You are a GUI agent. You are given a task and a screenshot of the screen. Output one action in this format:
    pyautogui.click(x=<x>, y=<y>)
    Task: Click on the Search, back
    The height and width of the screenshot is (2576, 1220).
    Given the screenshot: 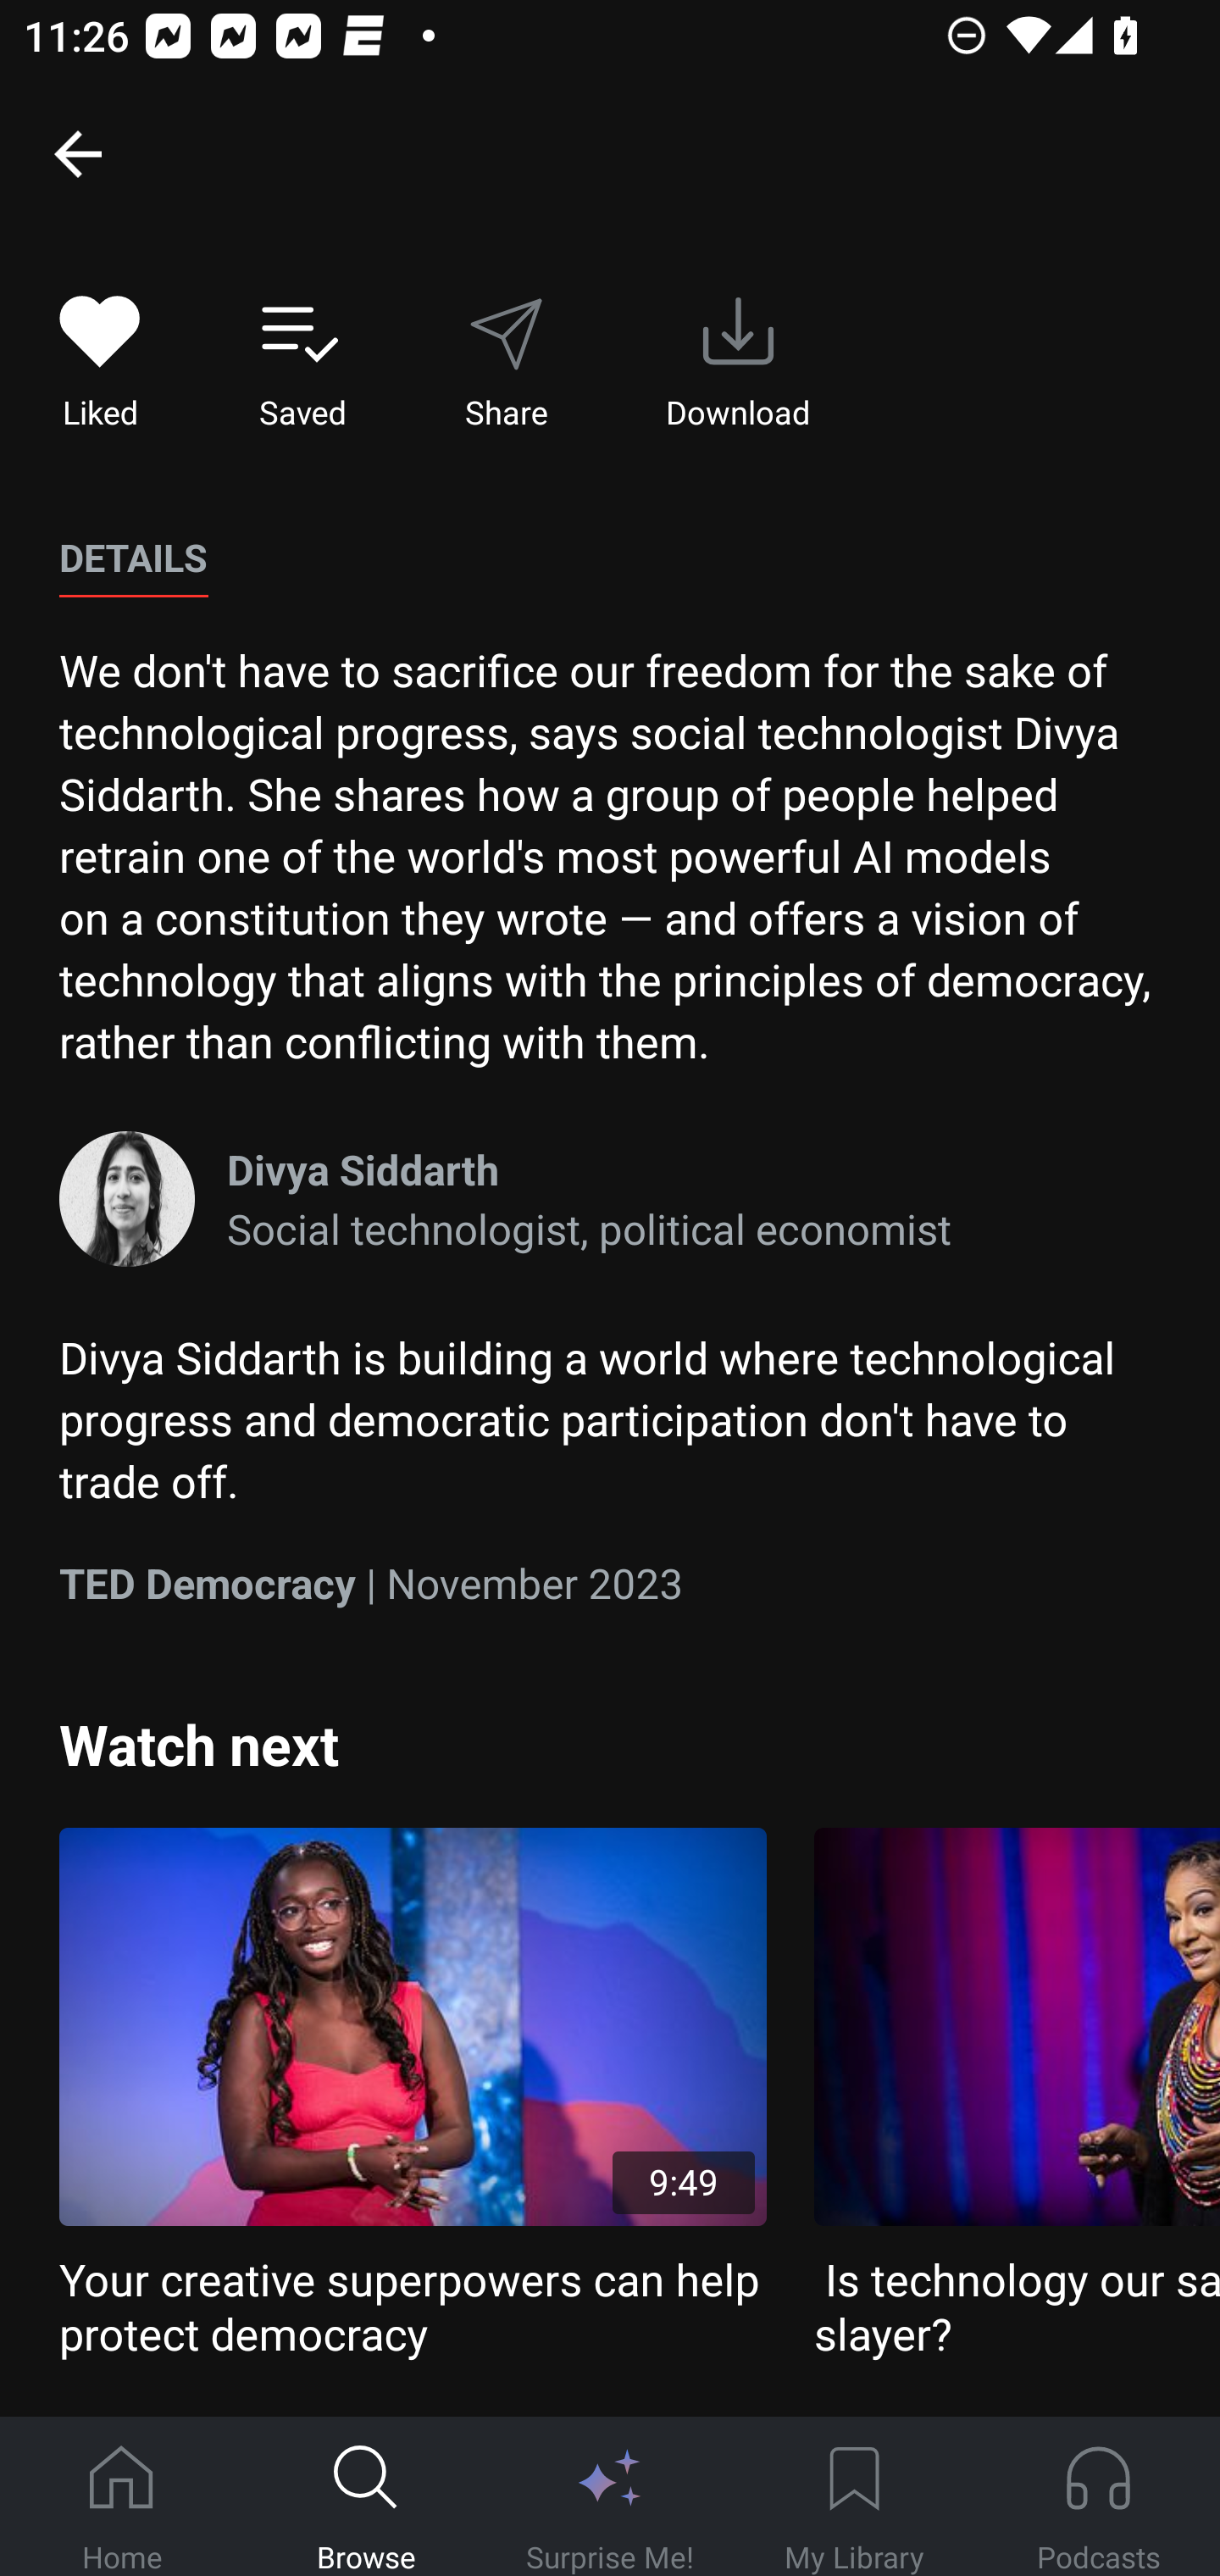 What is the action you would take?
    pyautogui.click(x=77, y=153)
    